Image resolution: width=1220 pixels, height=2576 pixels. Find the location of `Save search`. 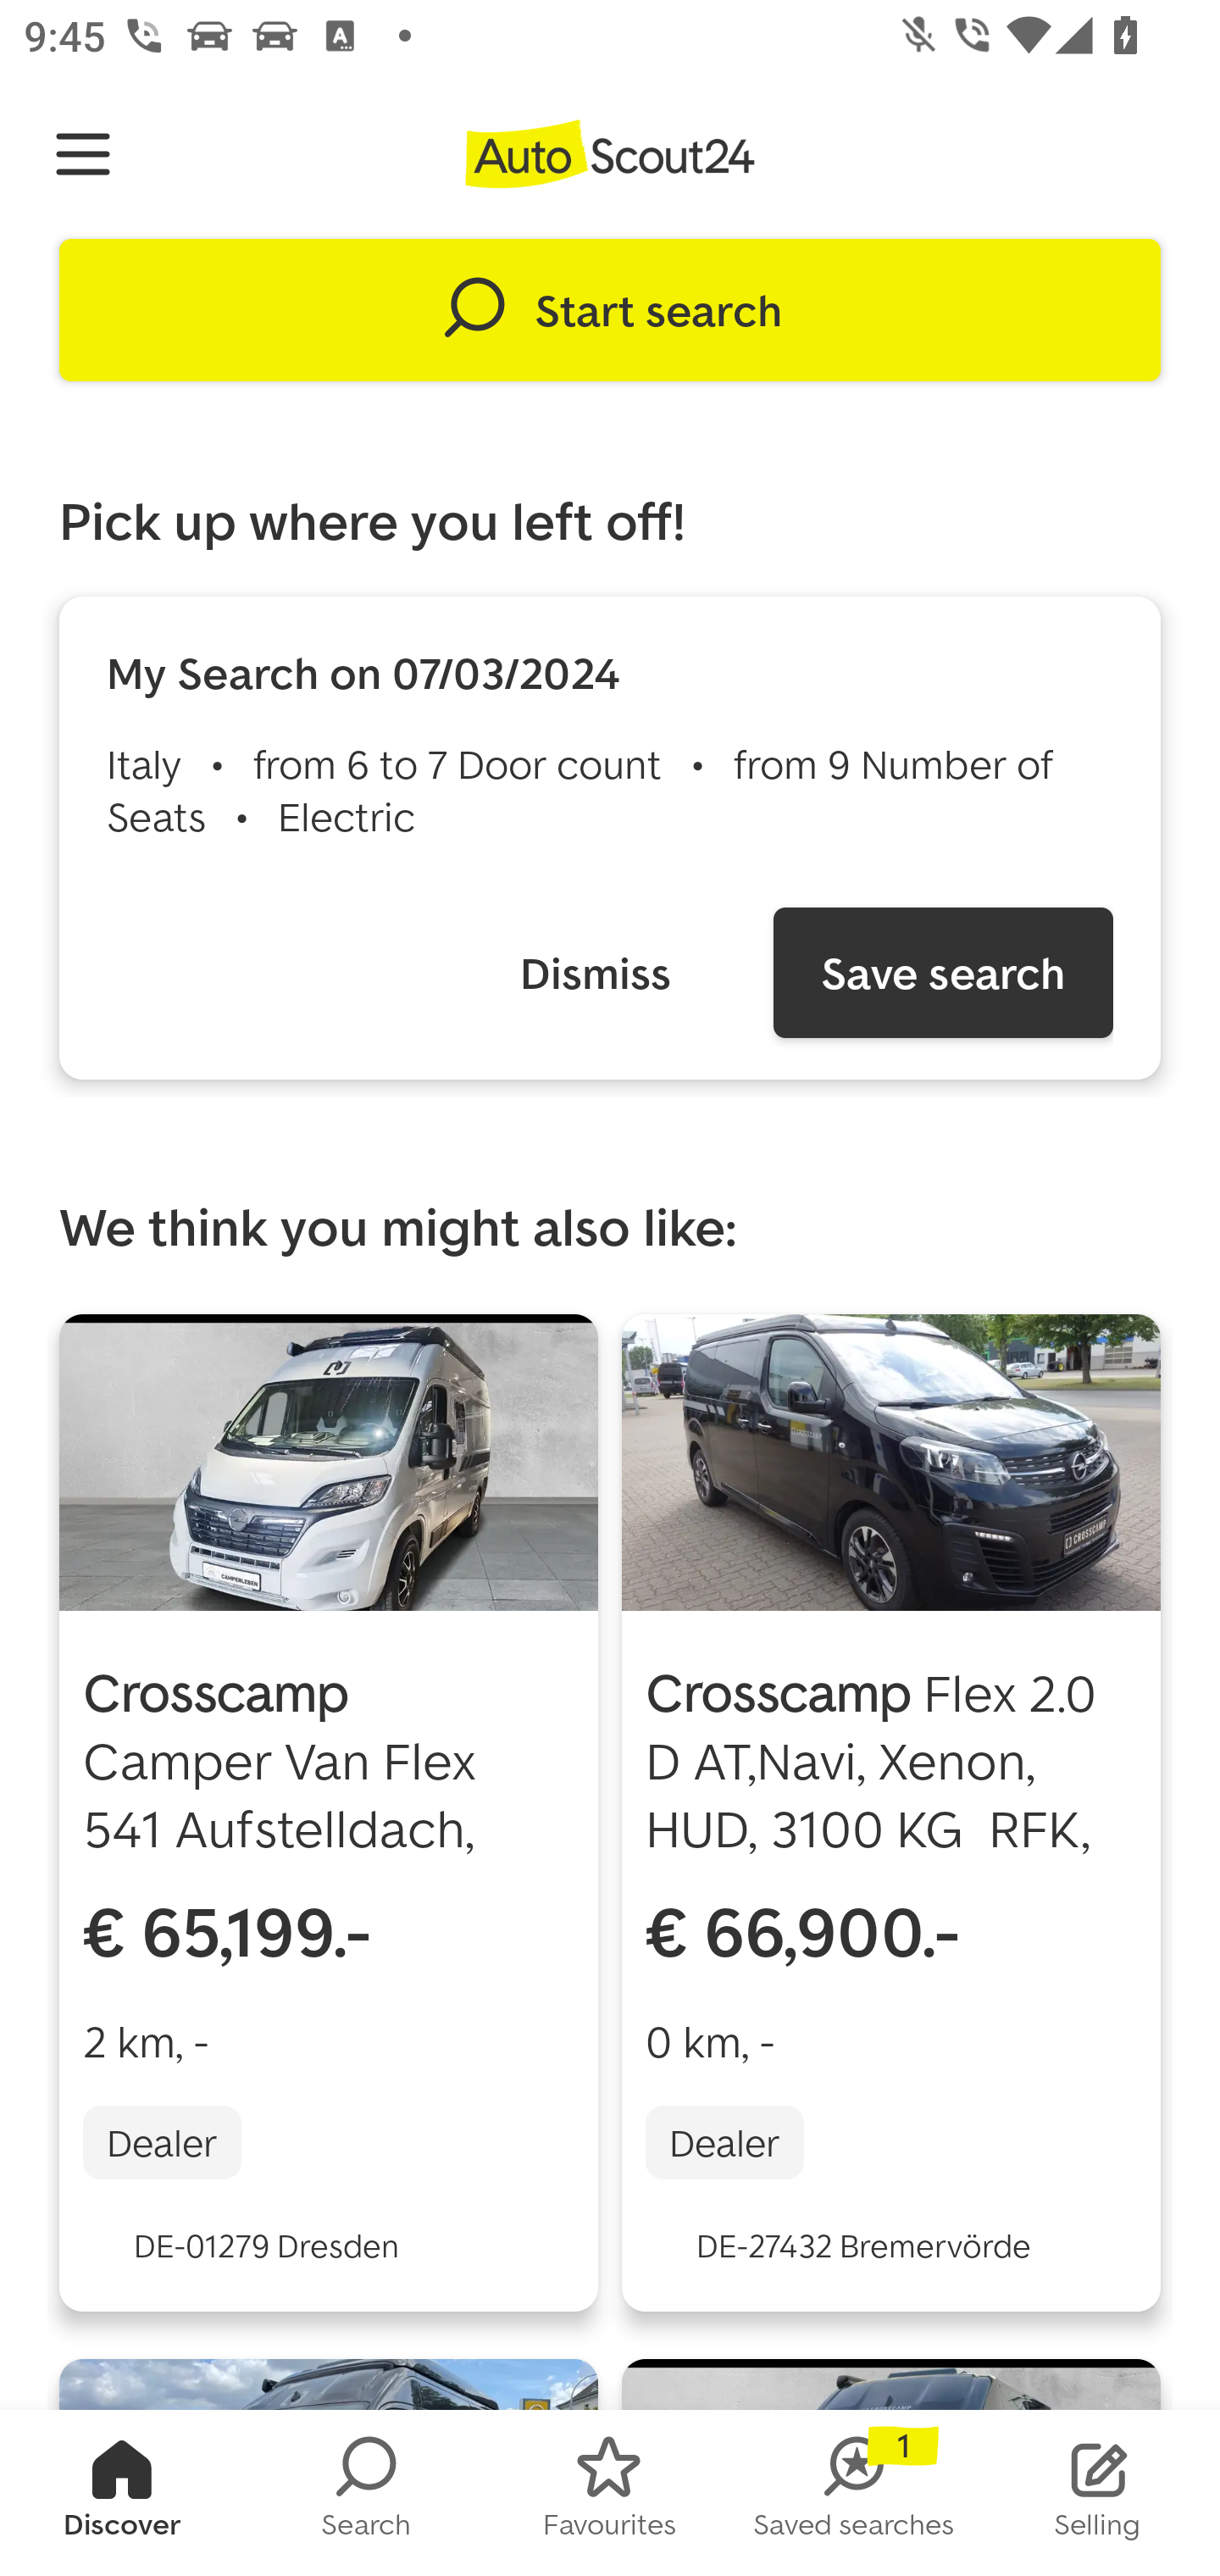

Save search is located at coordinates (942, 972).